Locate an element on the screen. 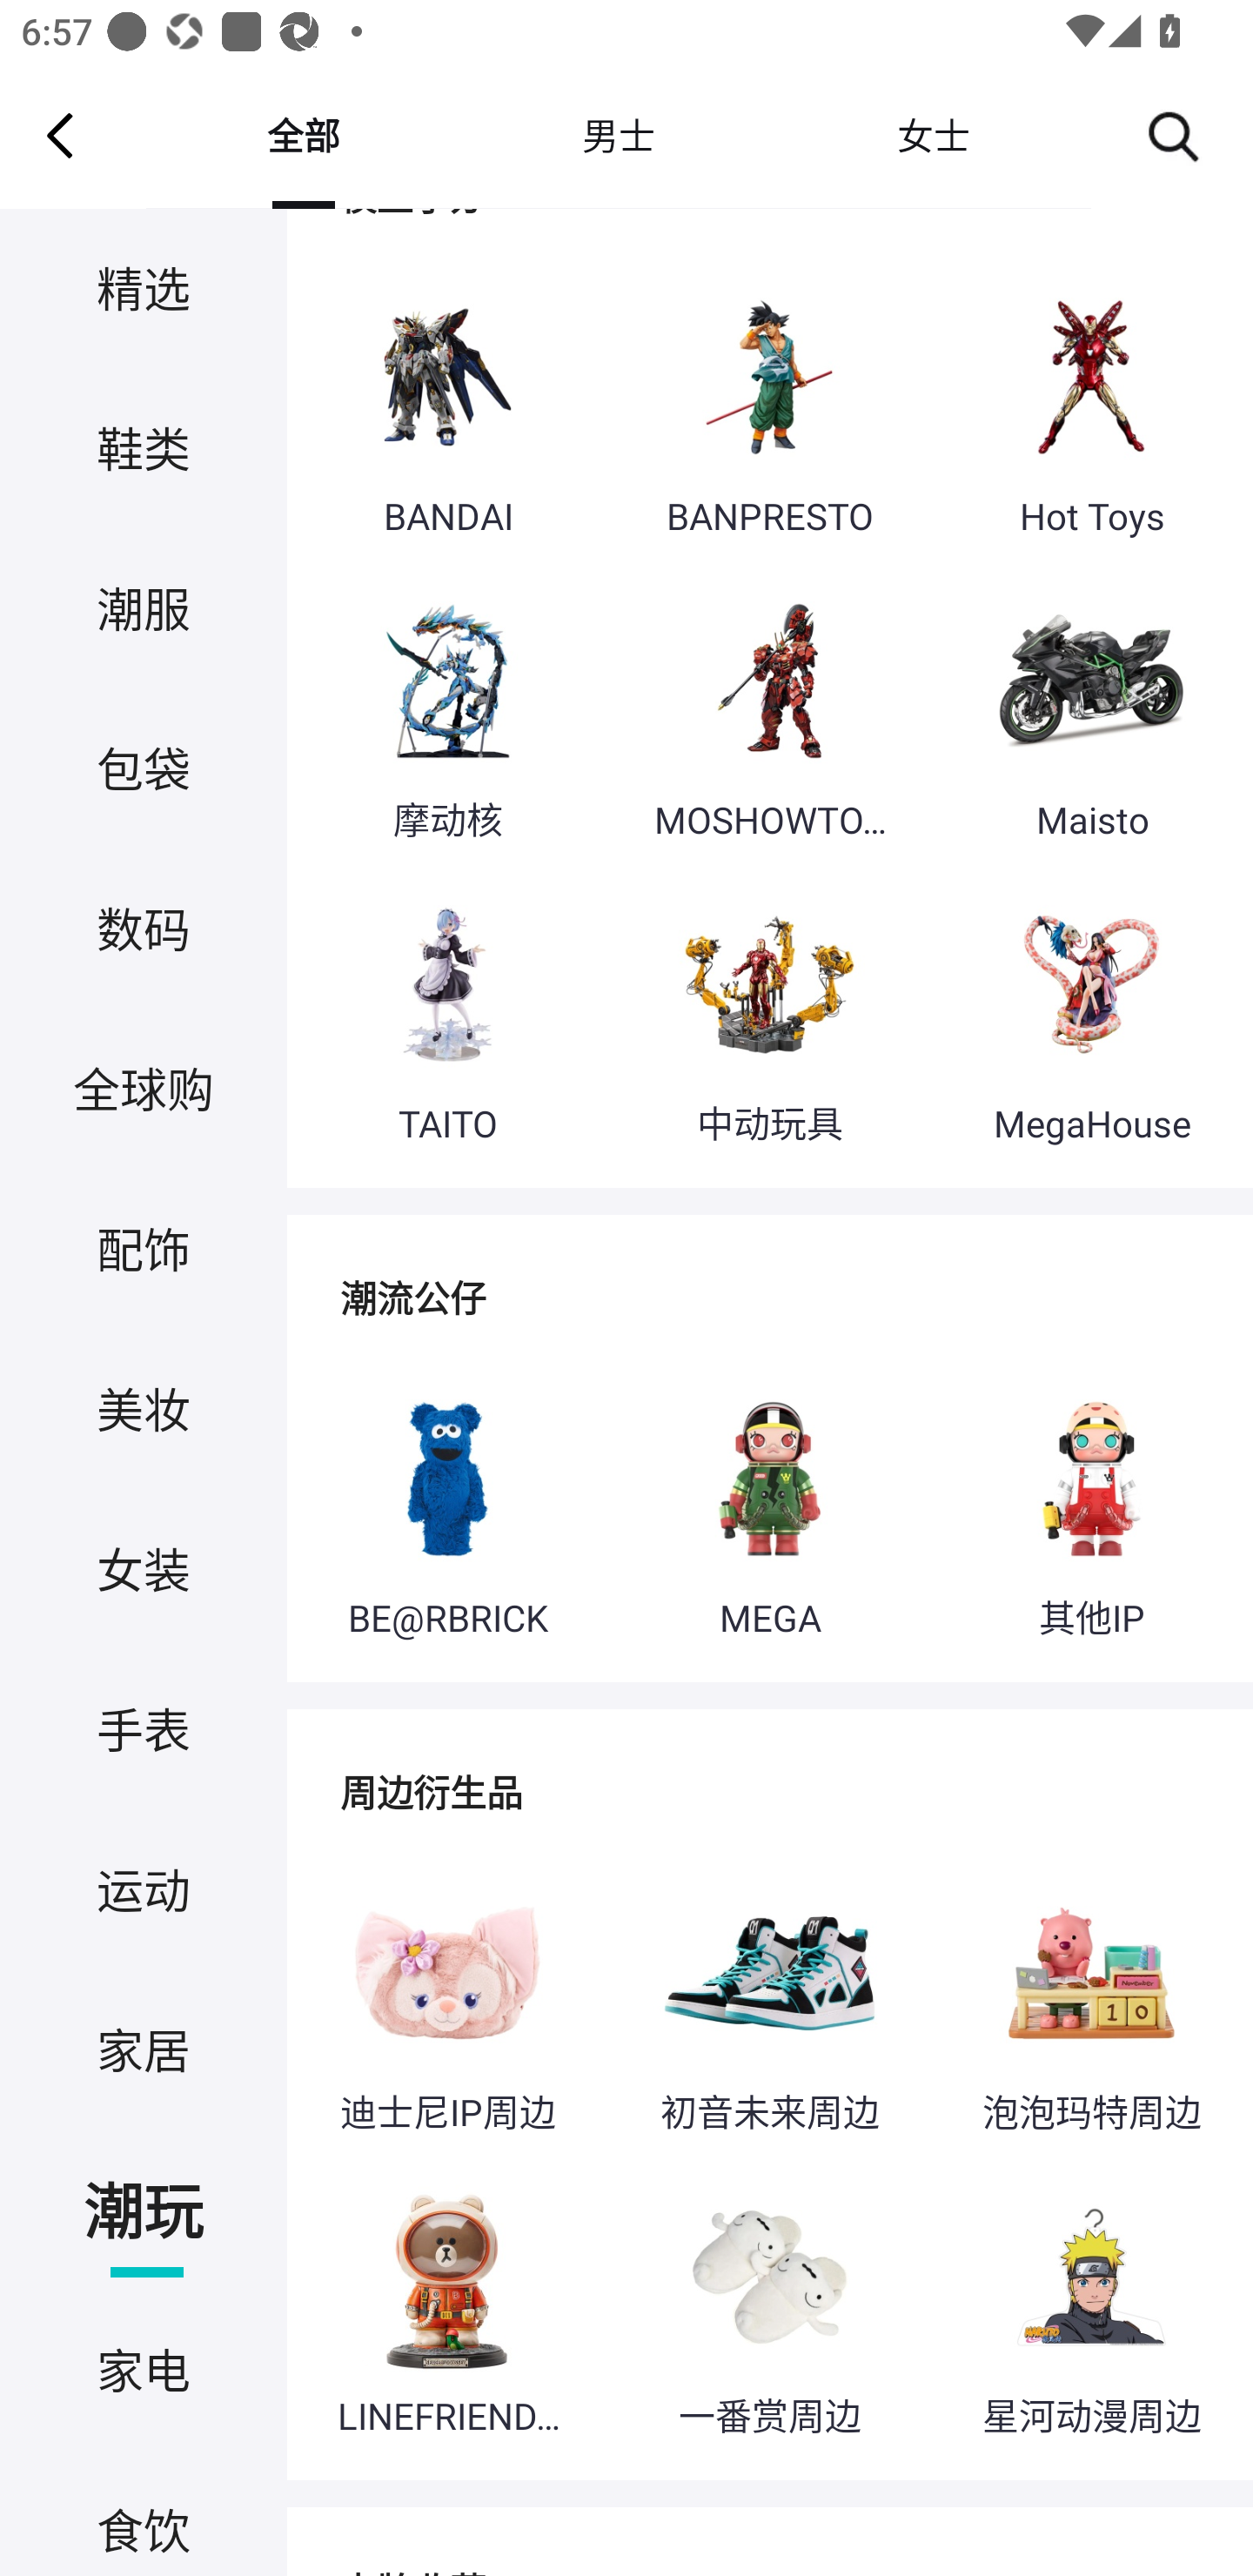 This screenshot has width=1253, height=2576. Hot Toys is located at coordinates (1091, 412).